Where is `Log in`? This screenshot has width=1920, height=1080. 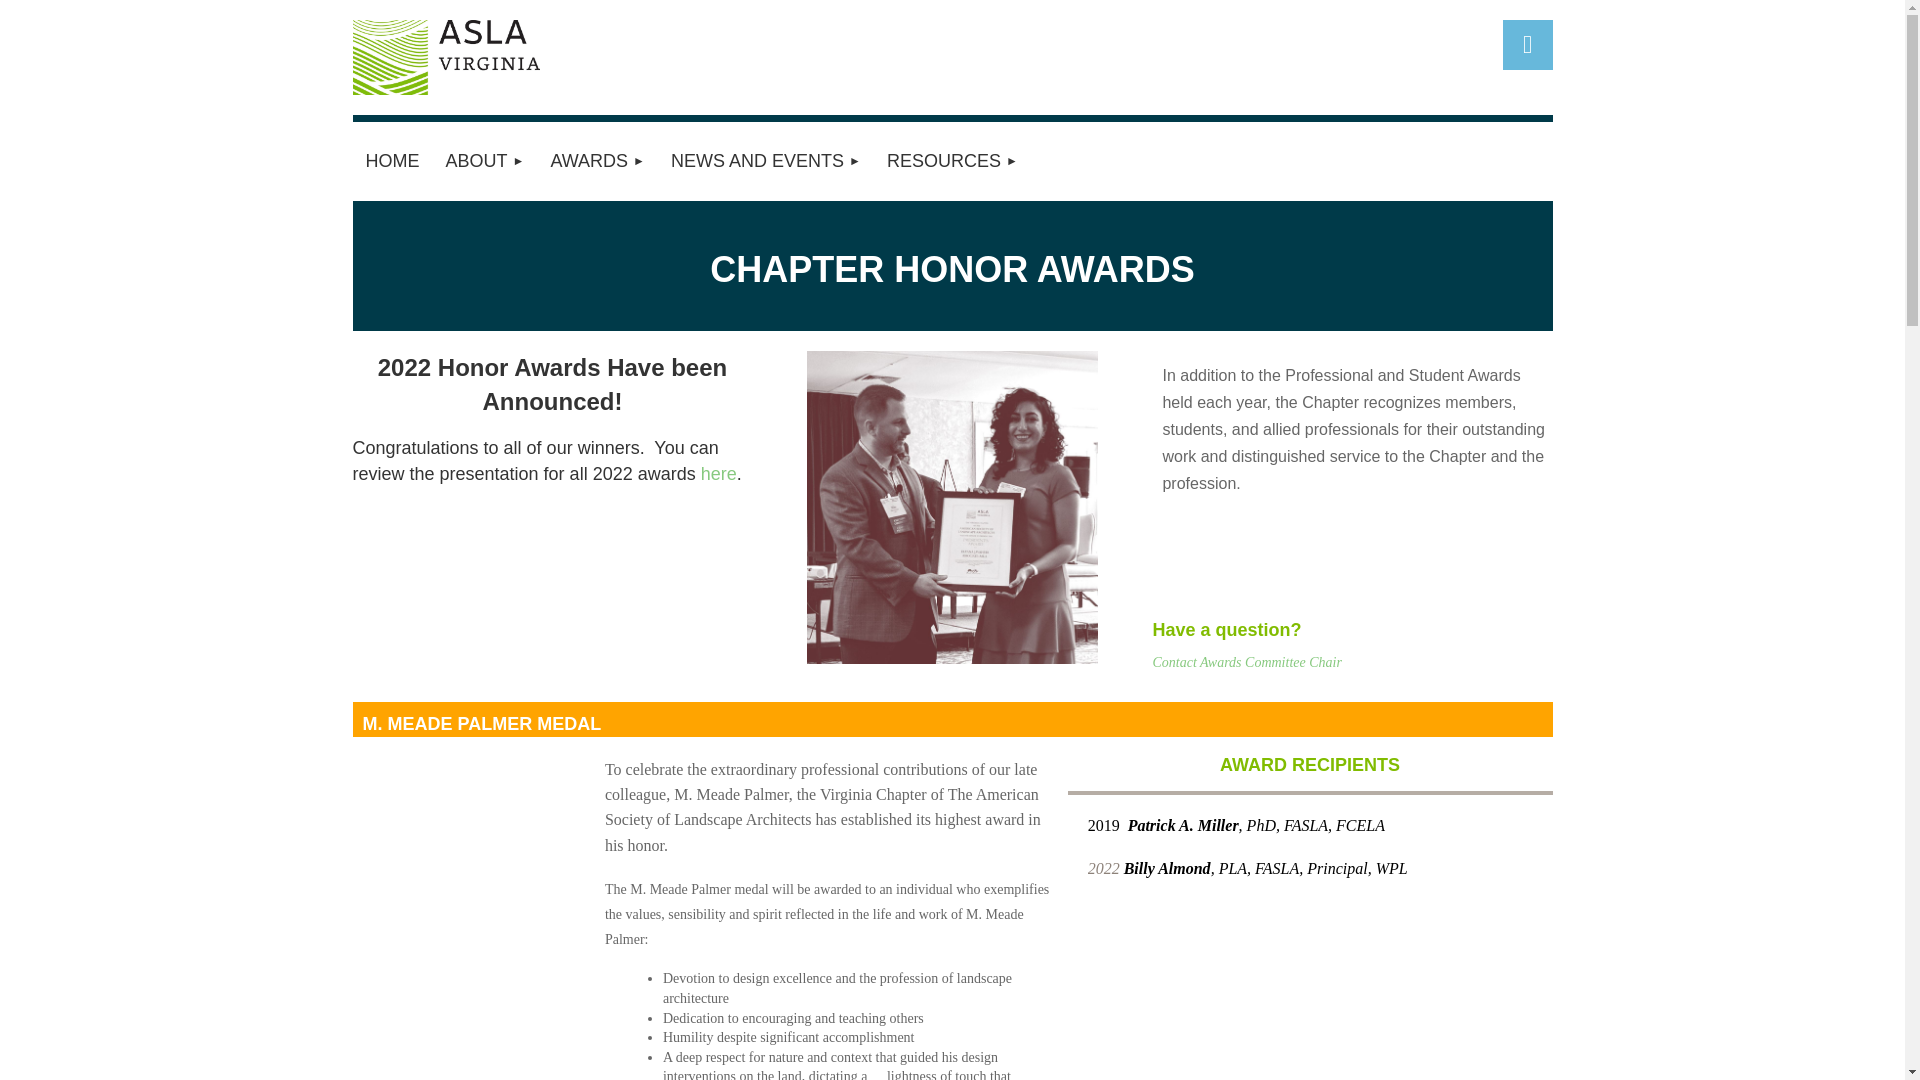
Log in is located at coordinates (1526, 45).